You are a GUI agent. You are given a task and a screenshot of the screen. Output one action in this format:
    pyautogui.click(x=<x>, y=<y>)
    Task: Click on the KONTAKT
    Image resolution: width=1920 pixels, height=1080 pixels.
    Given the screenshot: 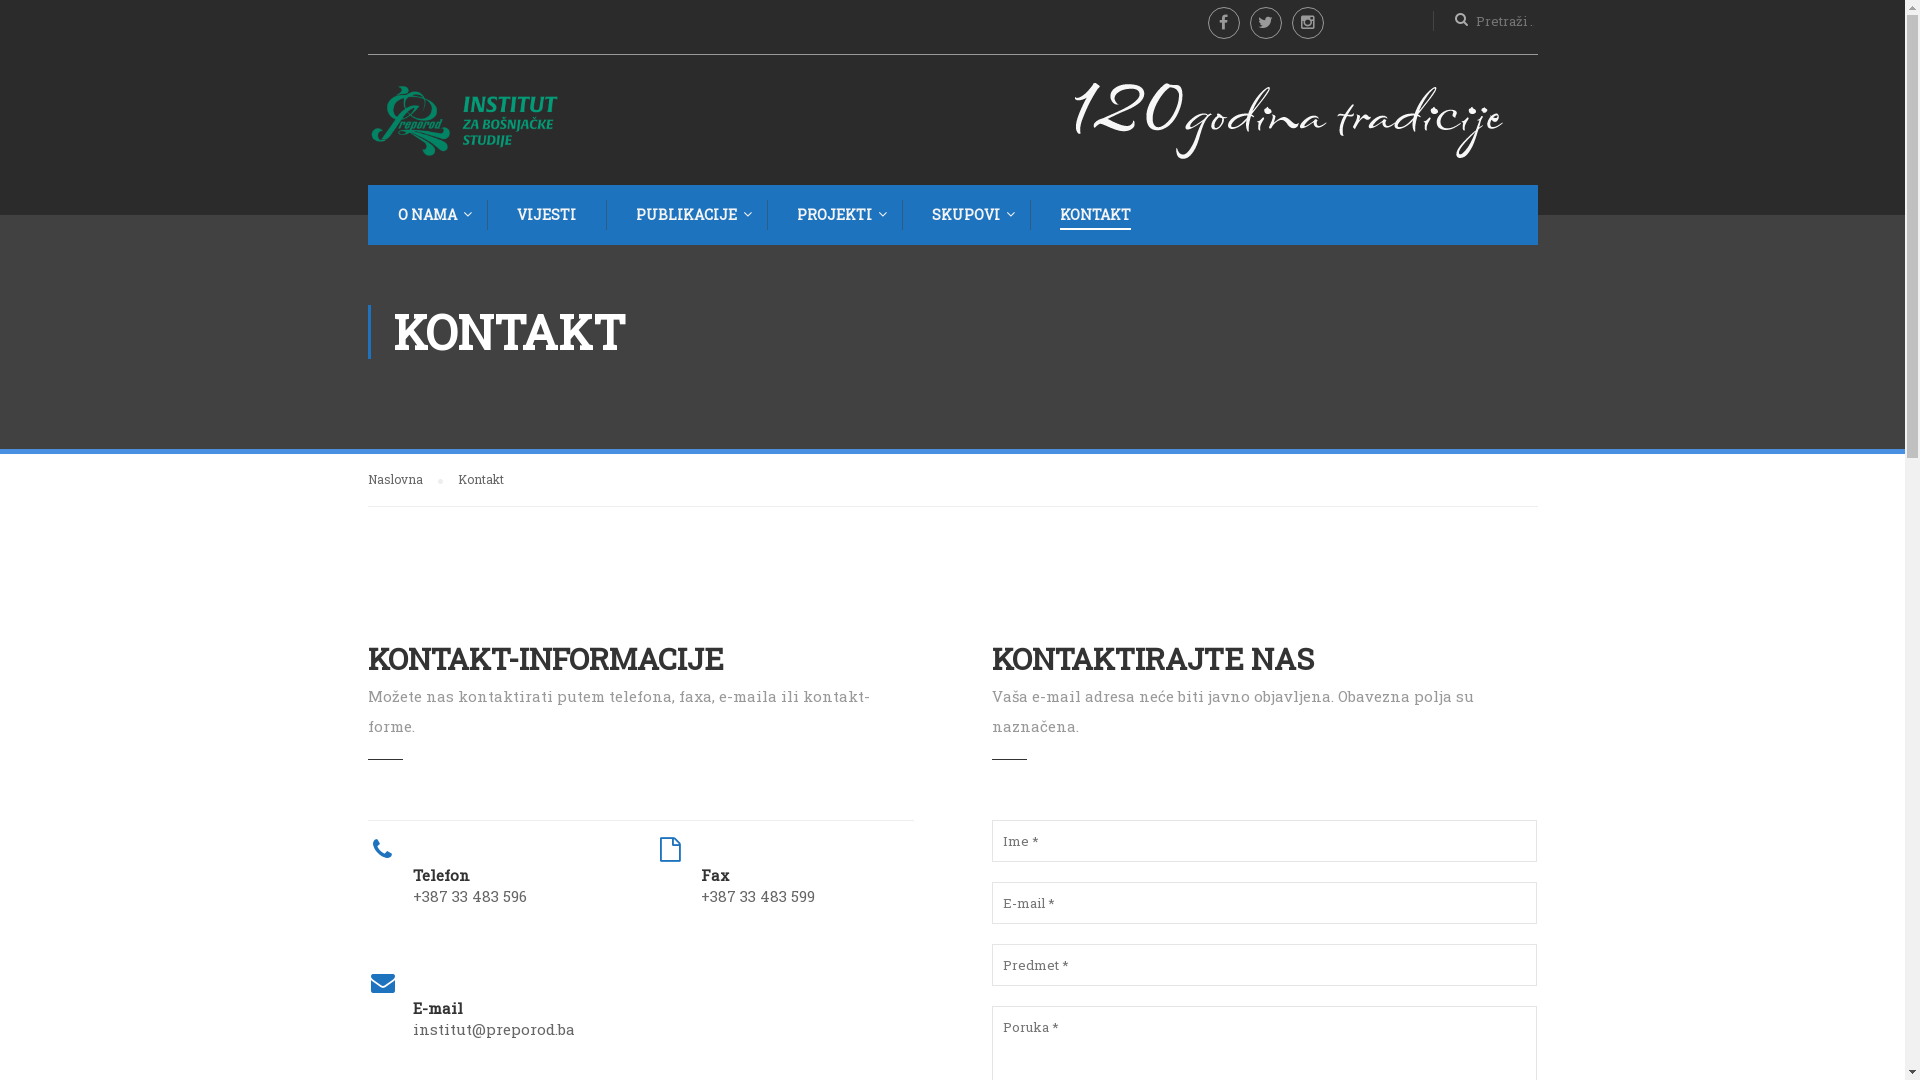 What is the action you would take?
    pyautogui.click(x=1094, y=215)
    